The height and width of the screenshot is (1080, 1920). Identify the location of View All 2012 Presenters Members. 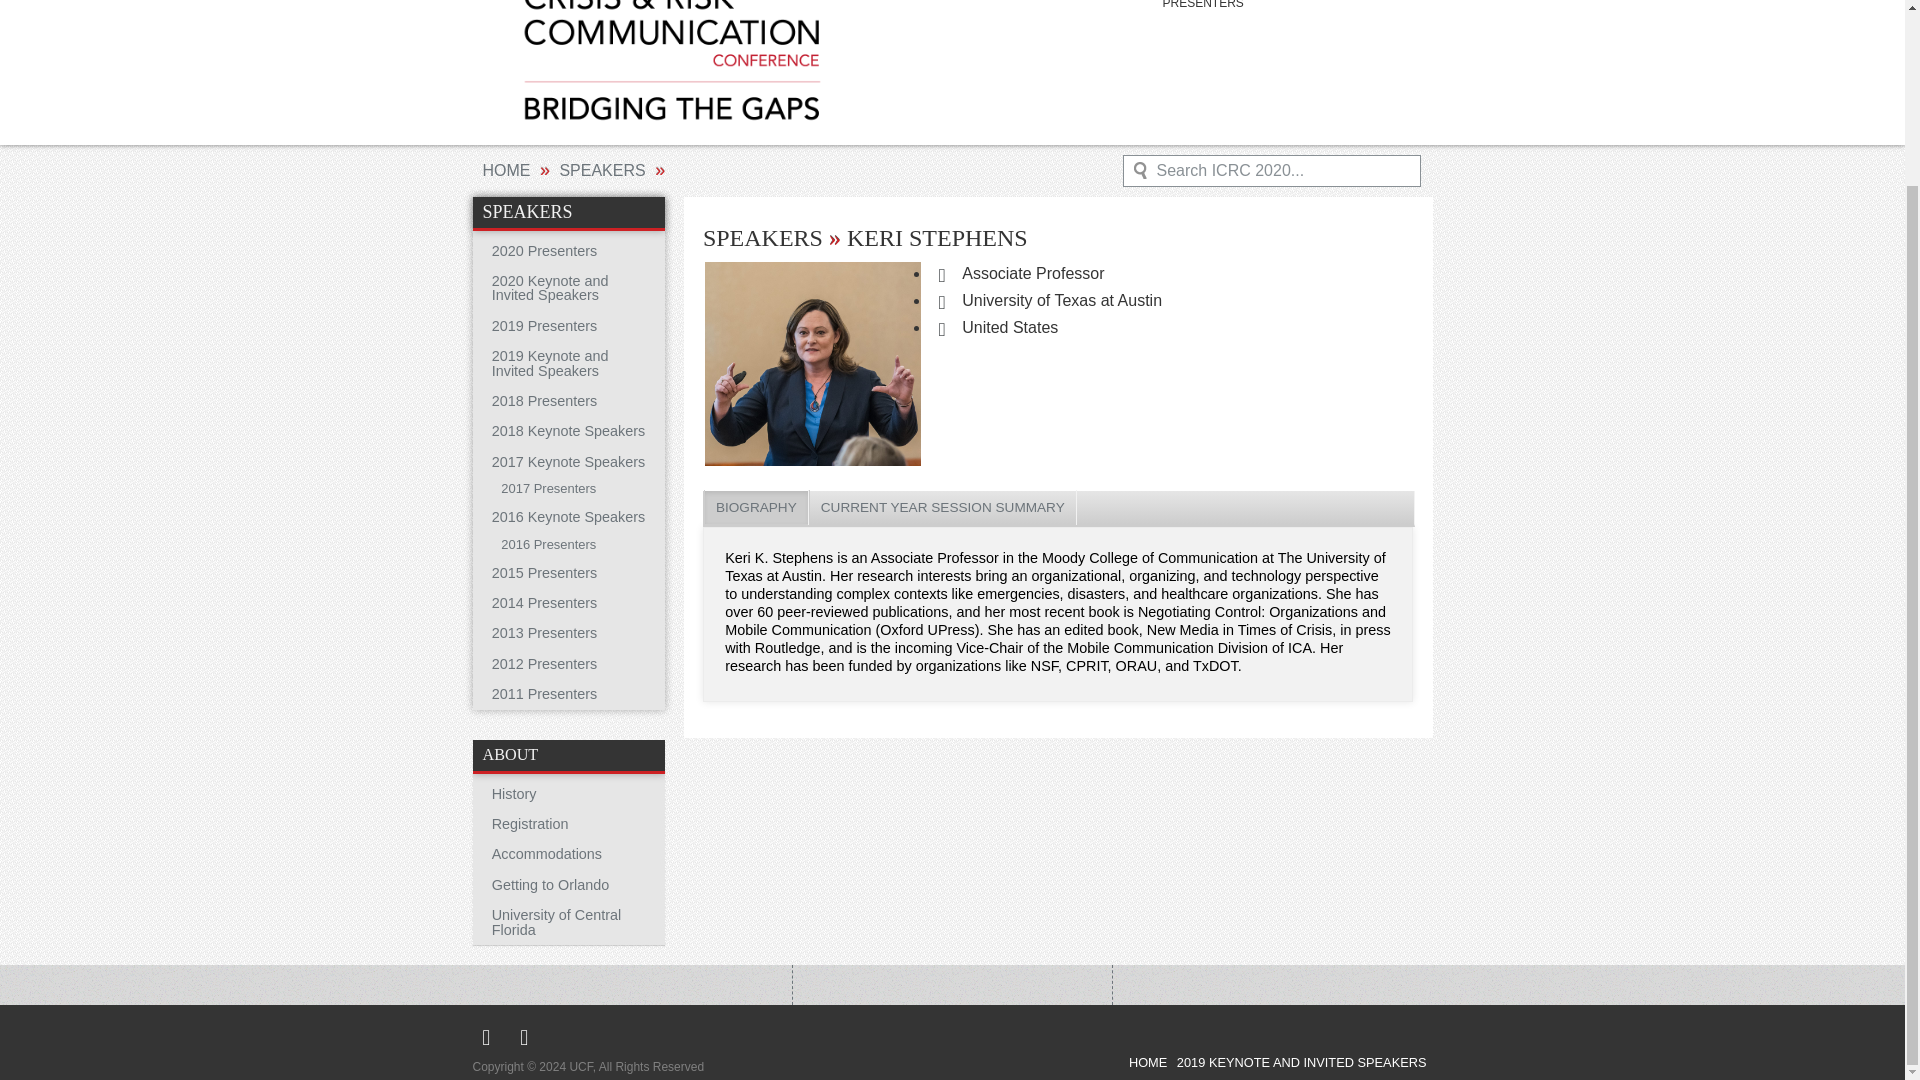
(568, 664).